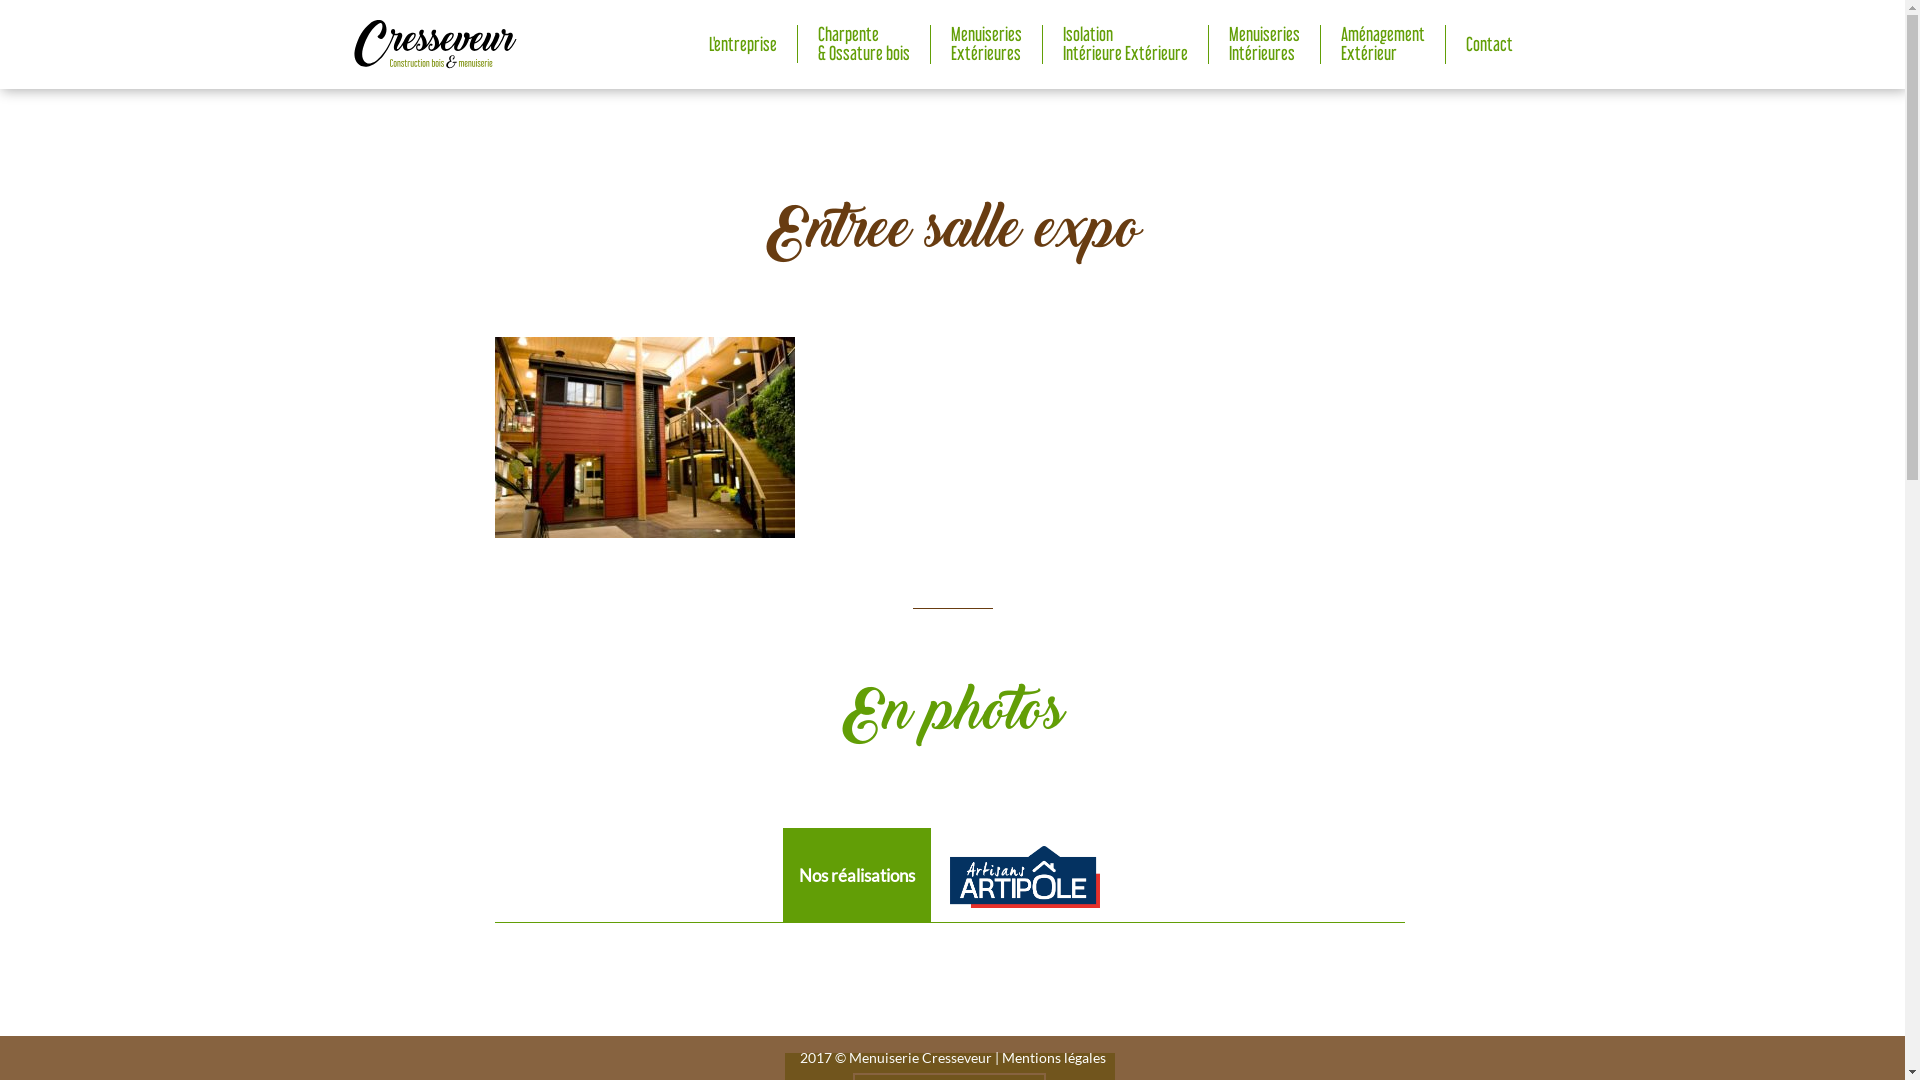 The image size is (1920, 1080). Describe the element at coordinates (434, 42) in the screenshot. I see `Accueil` at that location.